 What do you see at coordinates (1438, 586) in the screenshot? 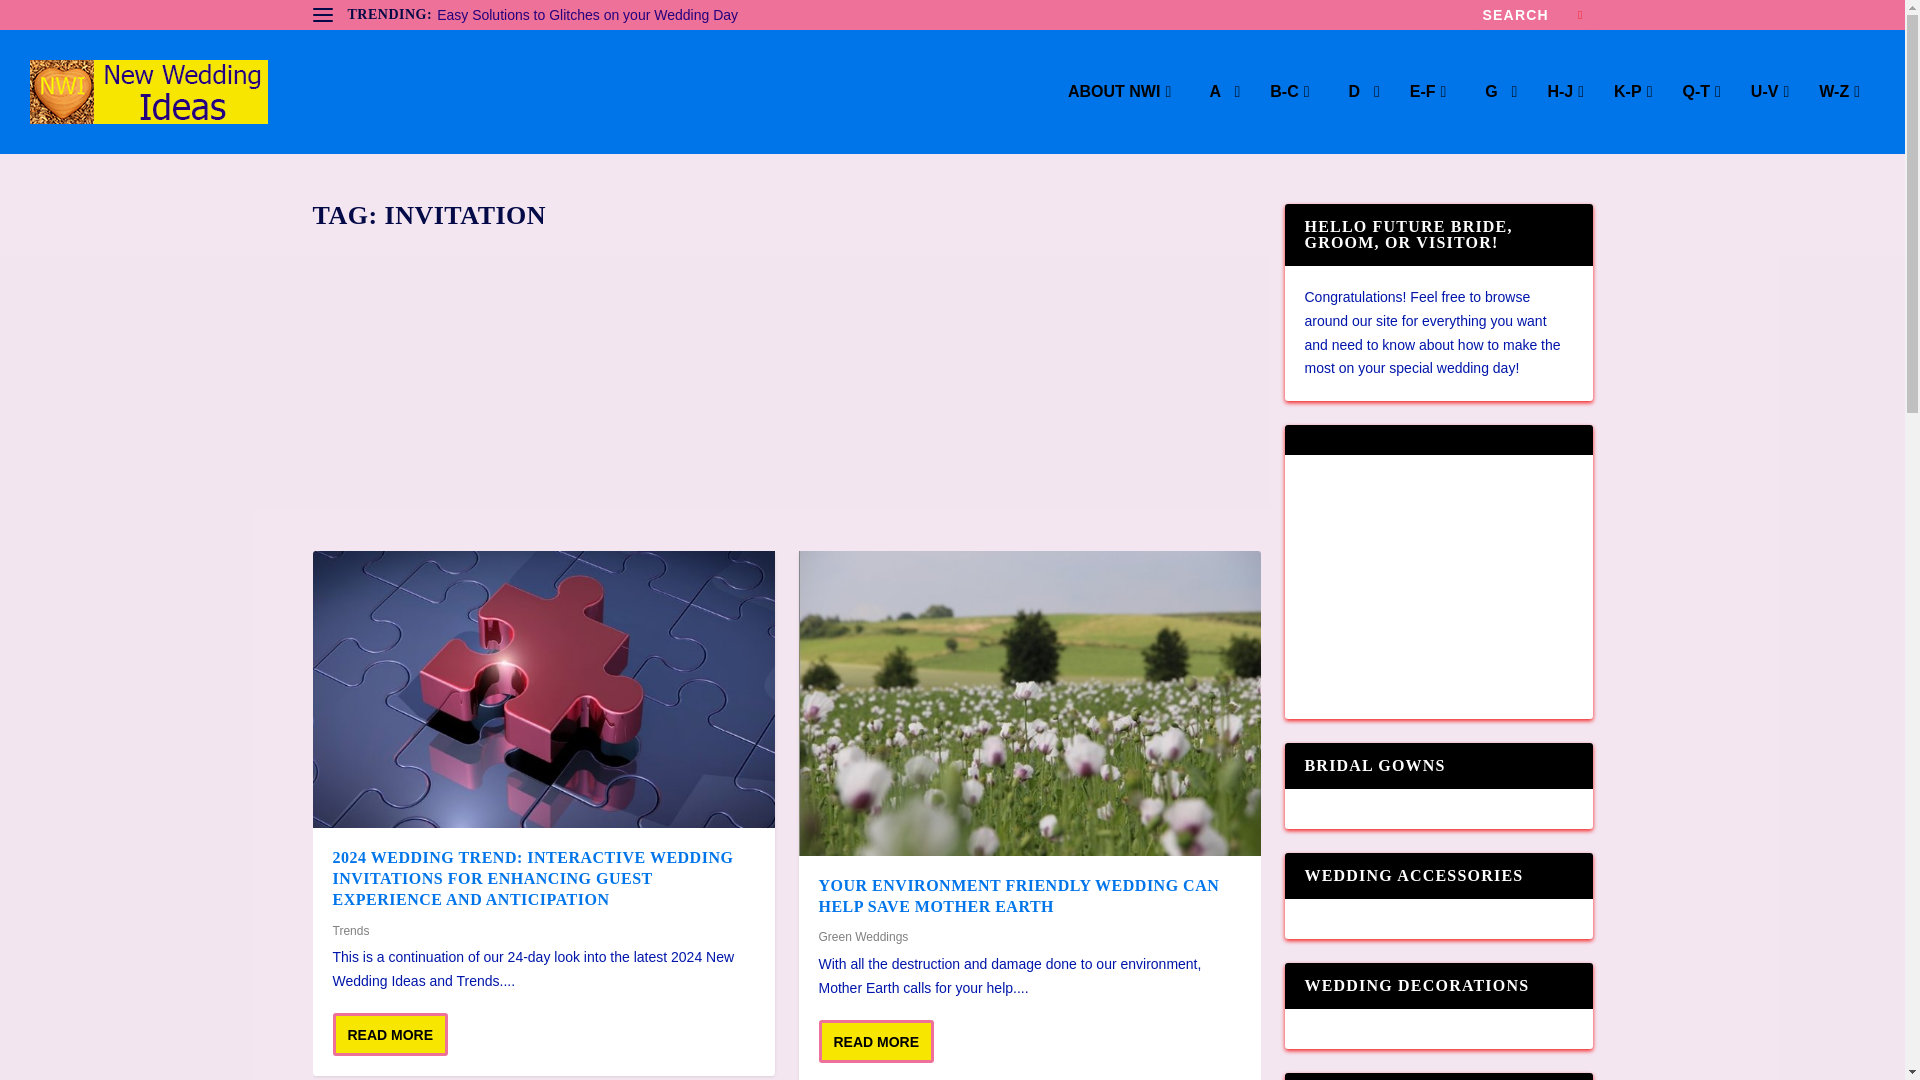
I see `Advertisement` at bounding box center [1438, 586].